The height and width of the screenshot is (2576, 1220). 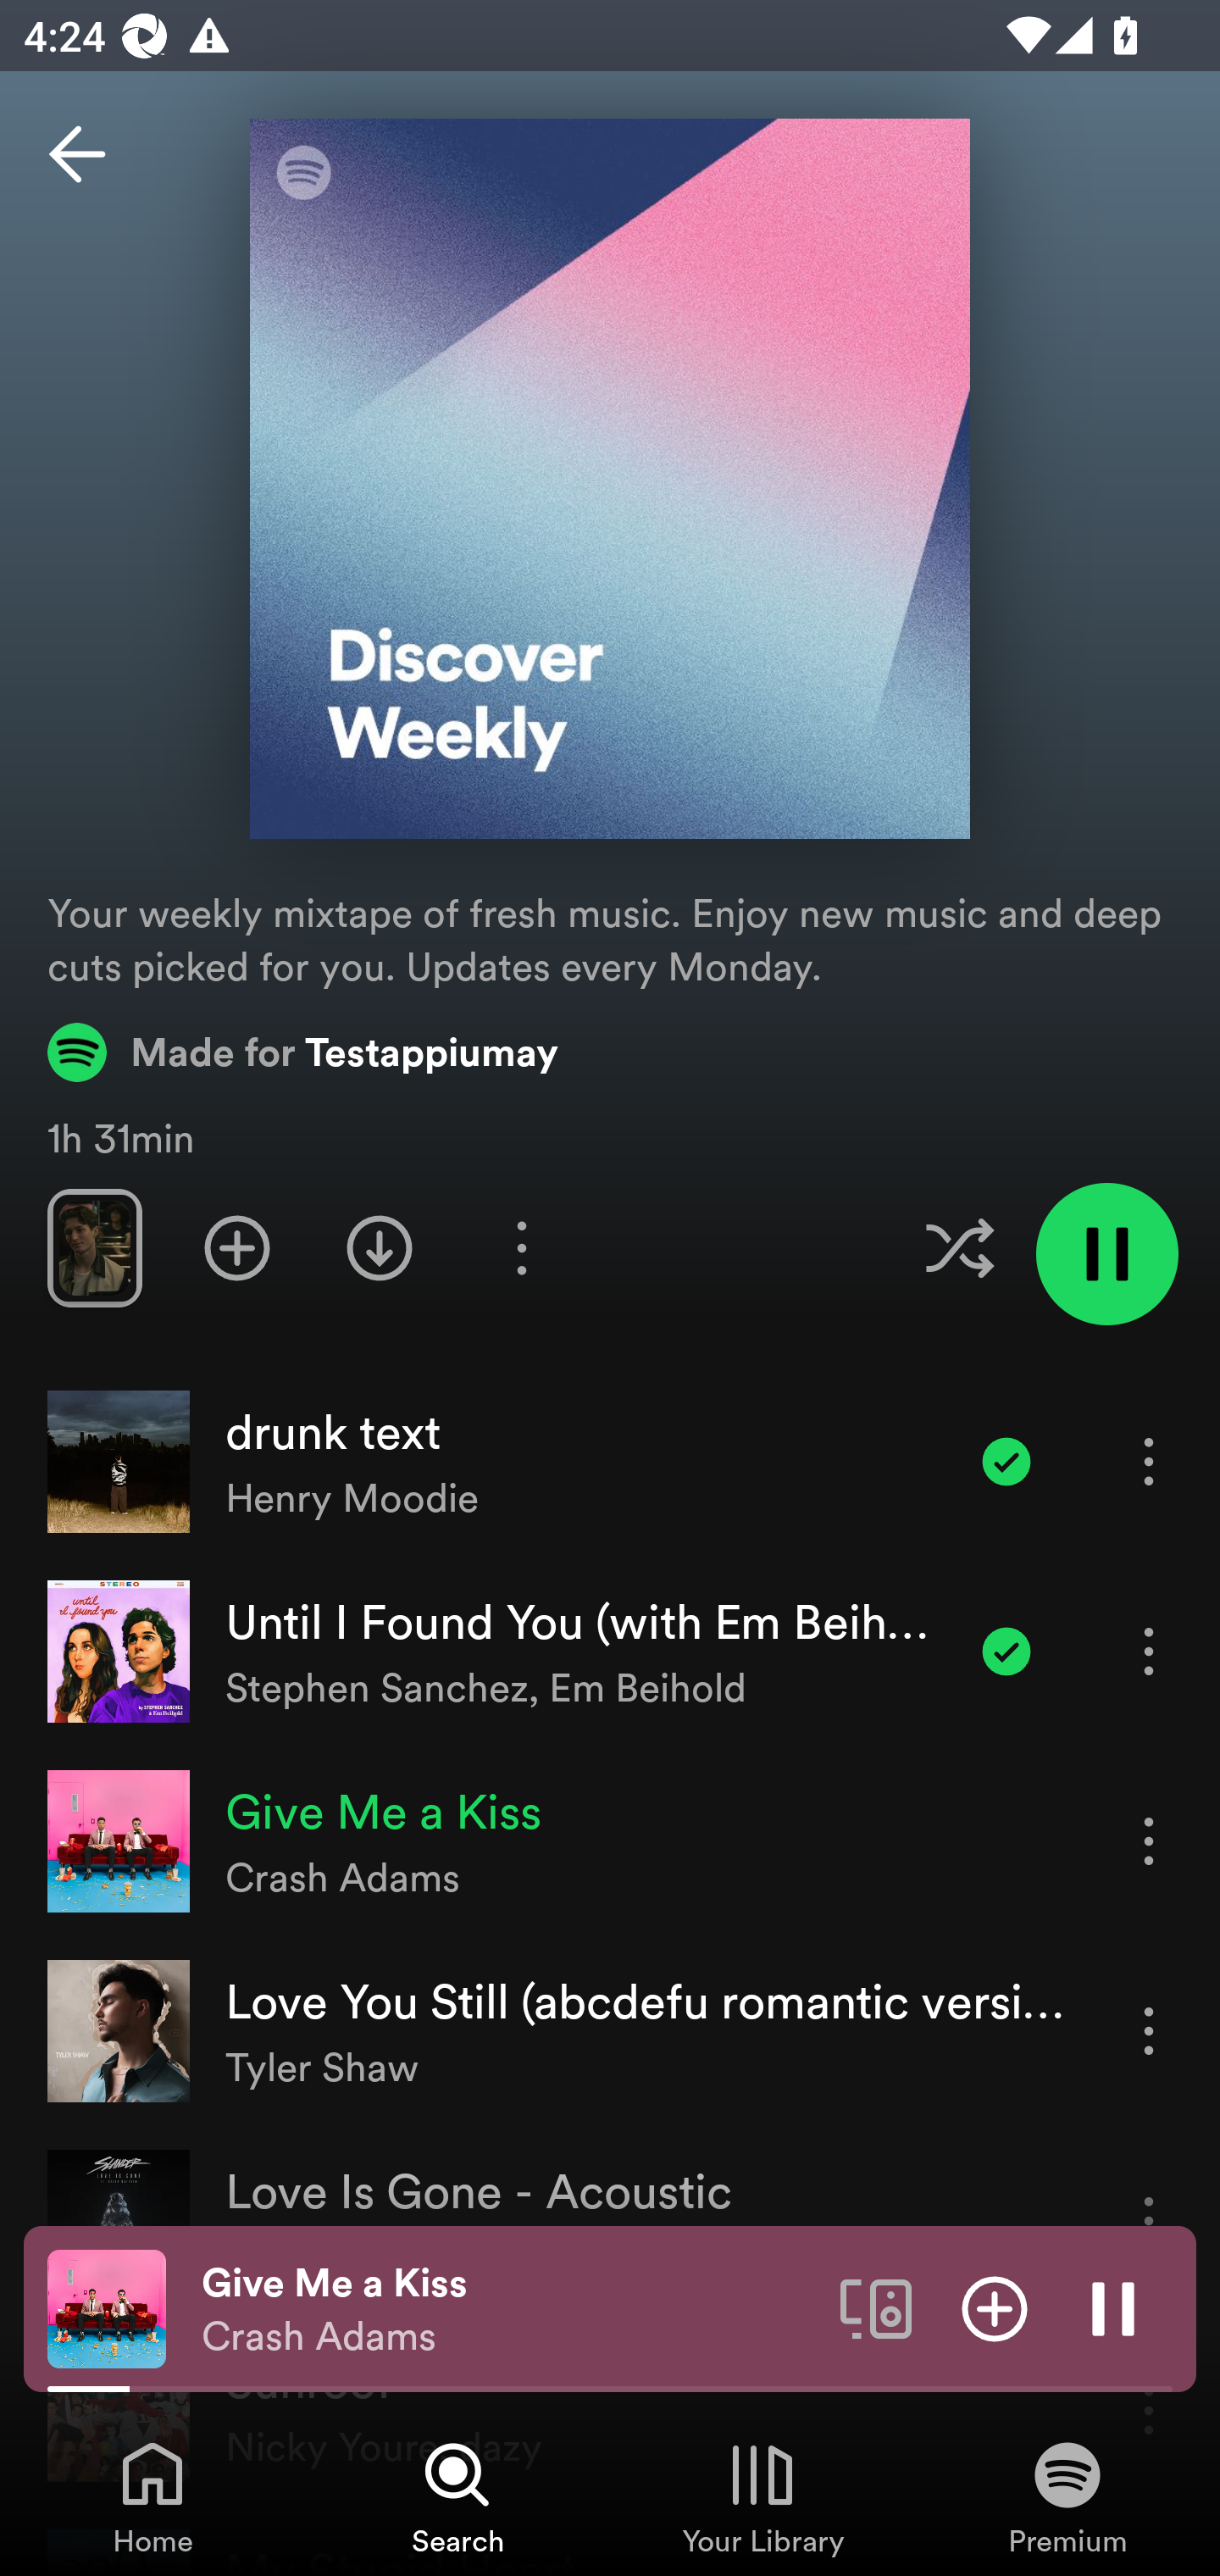 What do you see at coordinates (876, 2307) in the screenshot?
I see `Connect to a device. Opens the devices menu` at bounding box center [876, 2307].